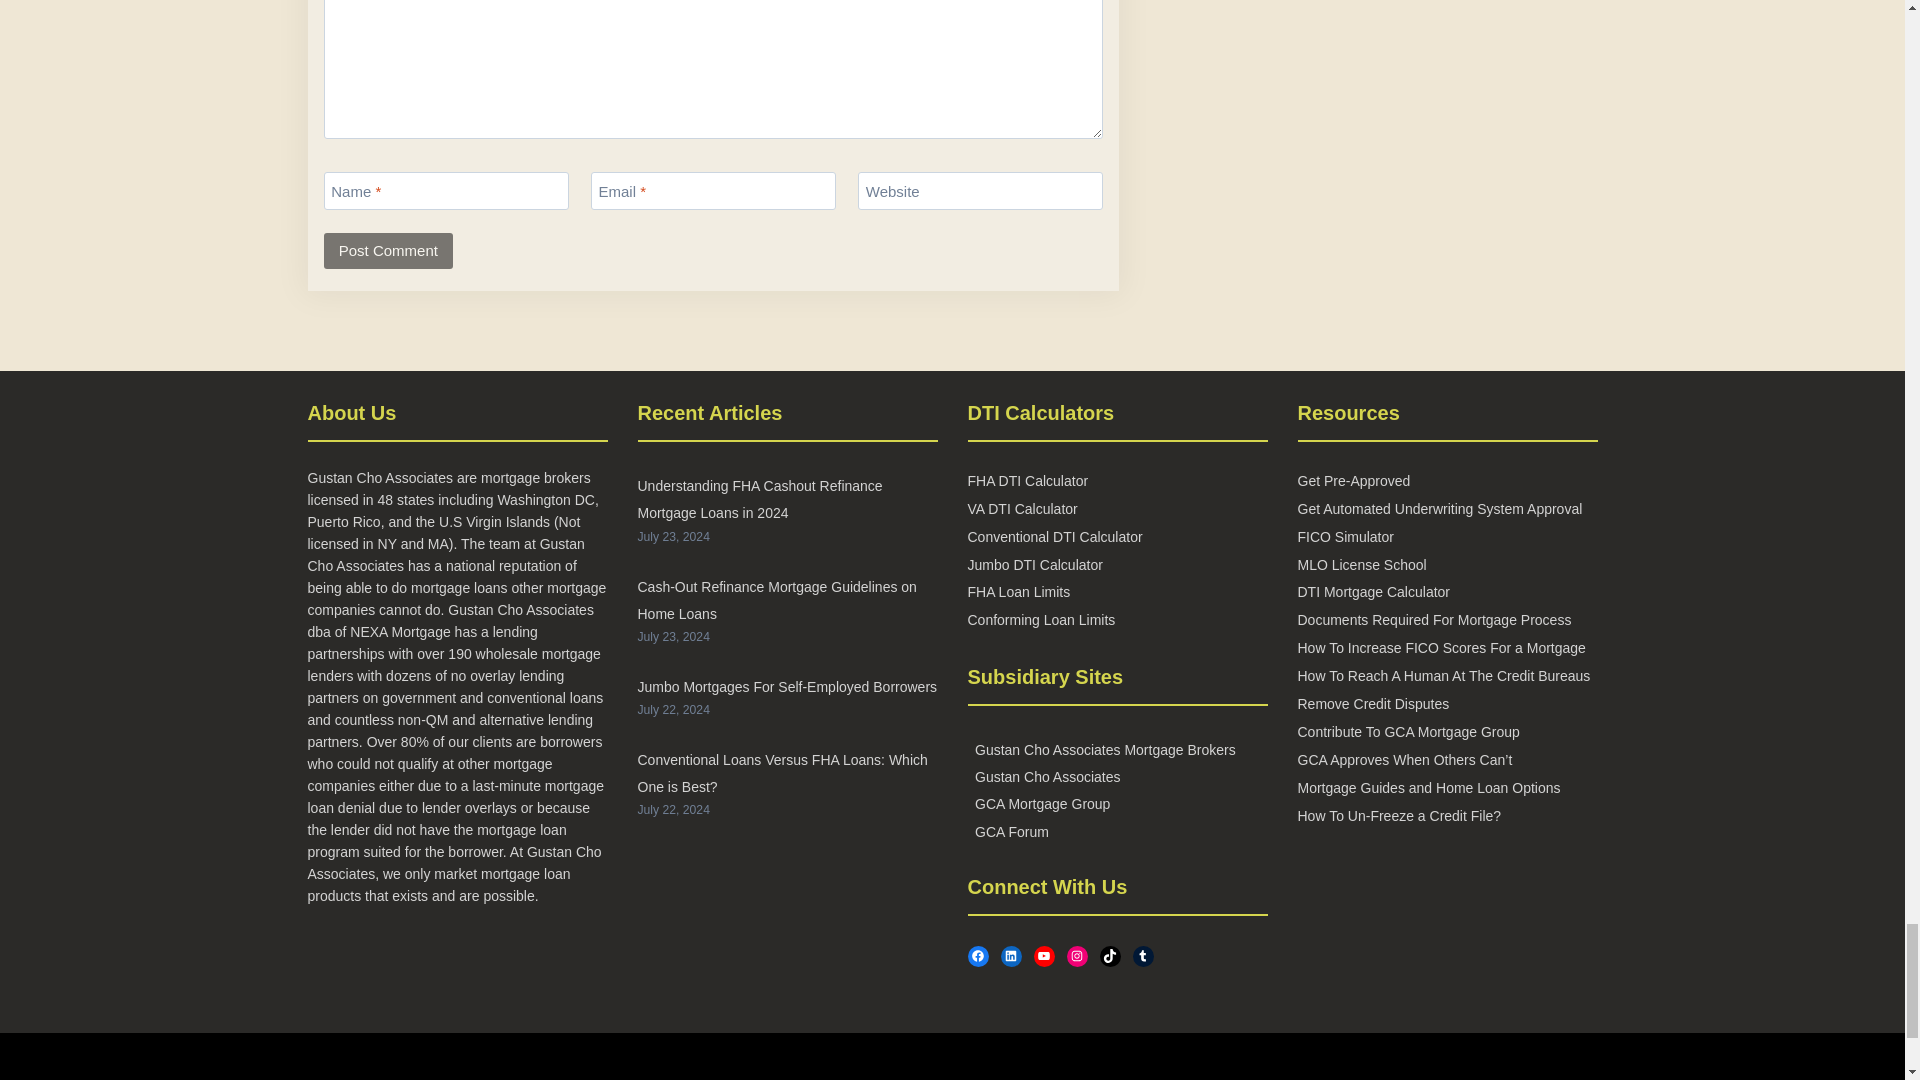 This screenshot has width=1920, height=1080. What do you see at coordinates (388, 250) in the screenshot?
I see `Post Comment` at bounding box center [388, 250].